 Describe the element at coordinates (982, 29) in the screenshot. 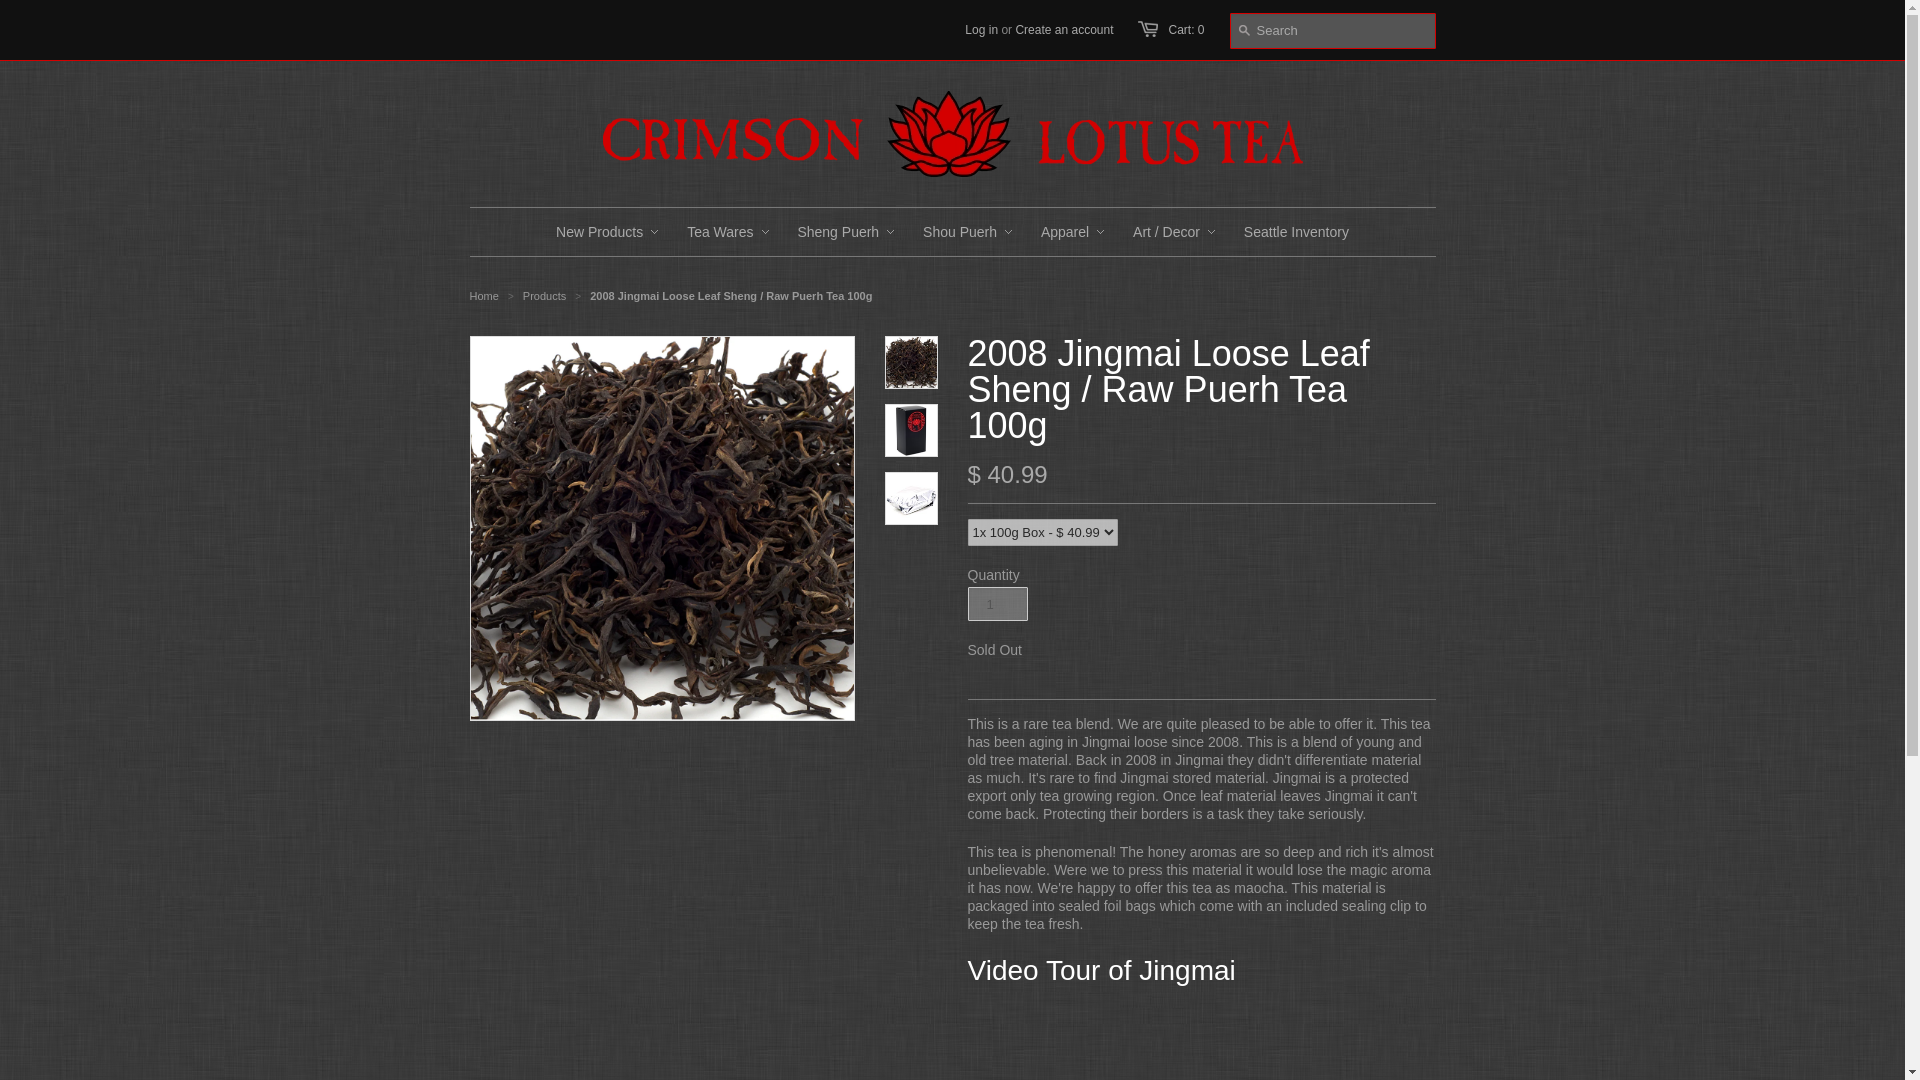

I see `Log in` at that location.